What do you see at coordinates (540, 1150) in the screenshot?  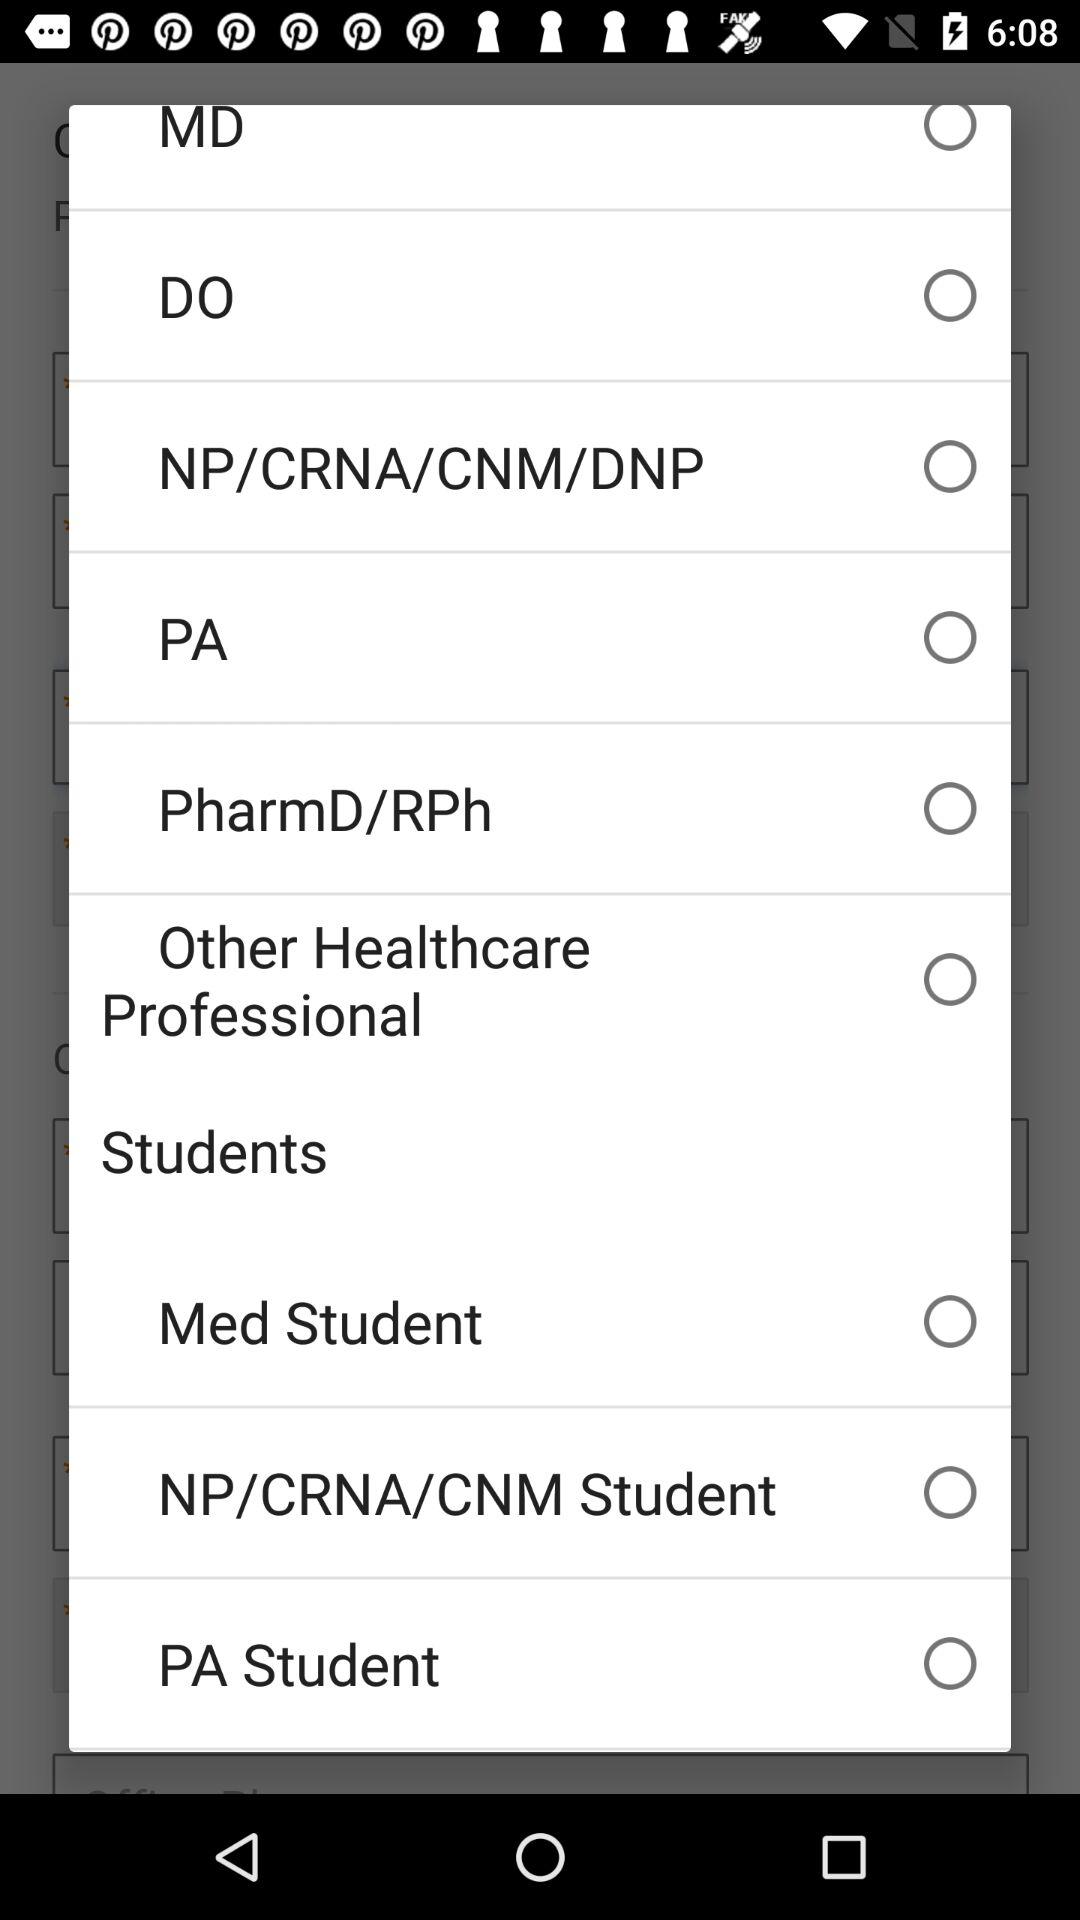 I see `choose item above     med student` at bounding box center [540, 1150].